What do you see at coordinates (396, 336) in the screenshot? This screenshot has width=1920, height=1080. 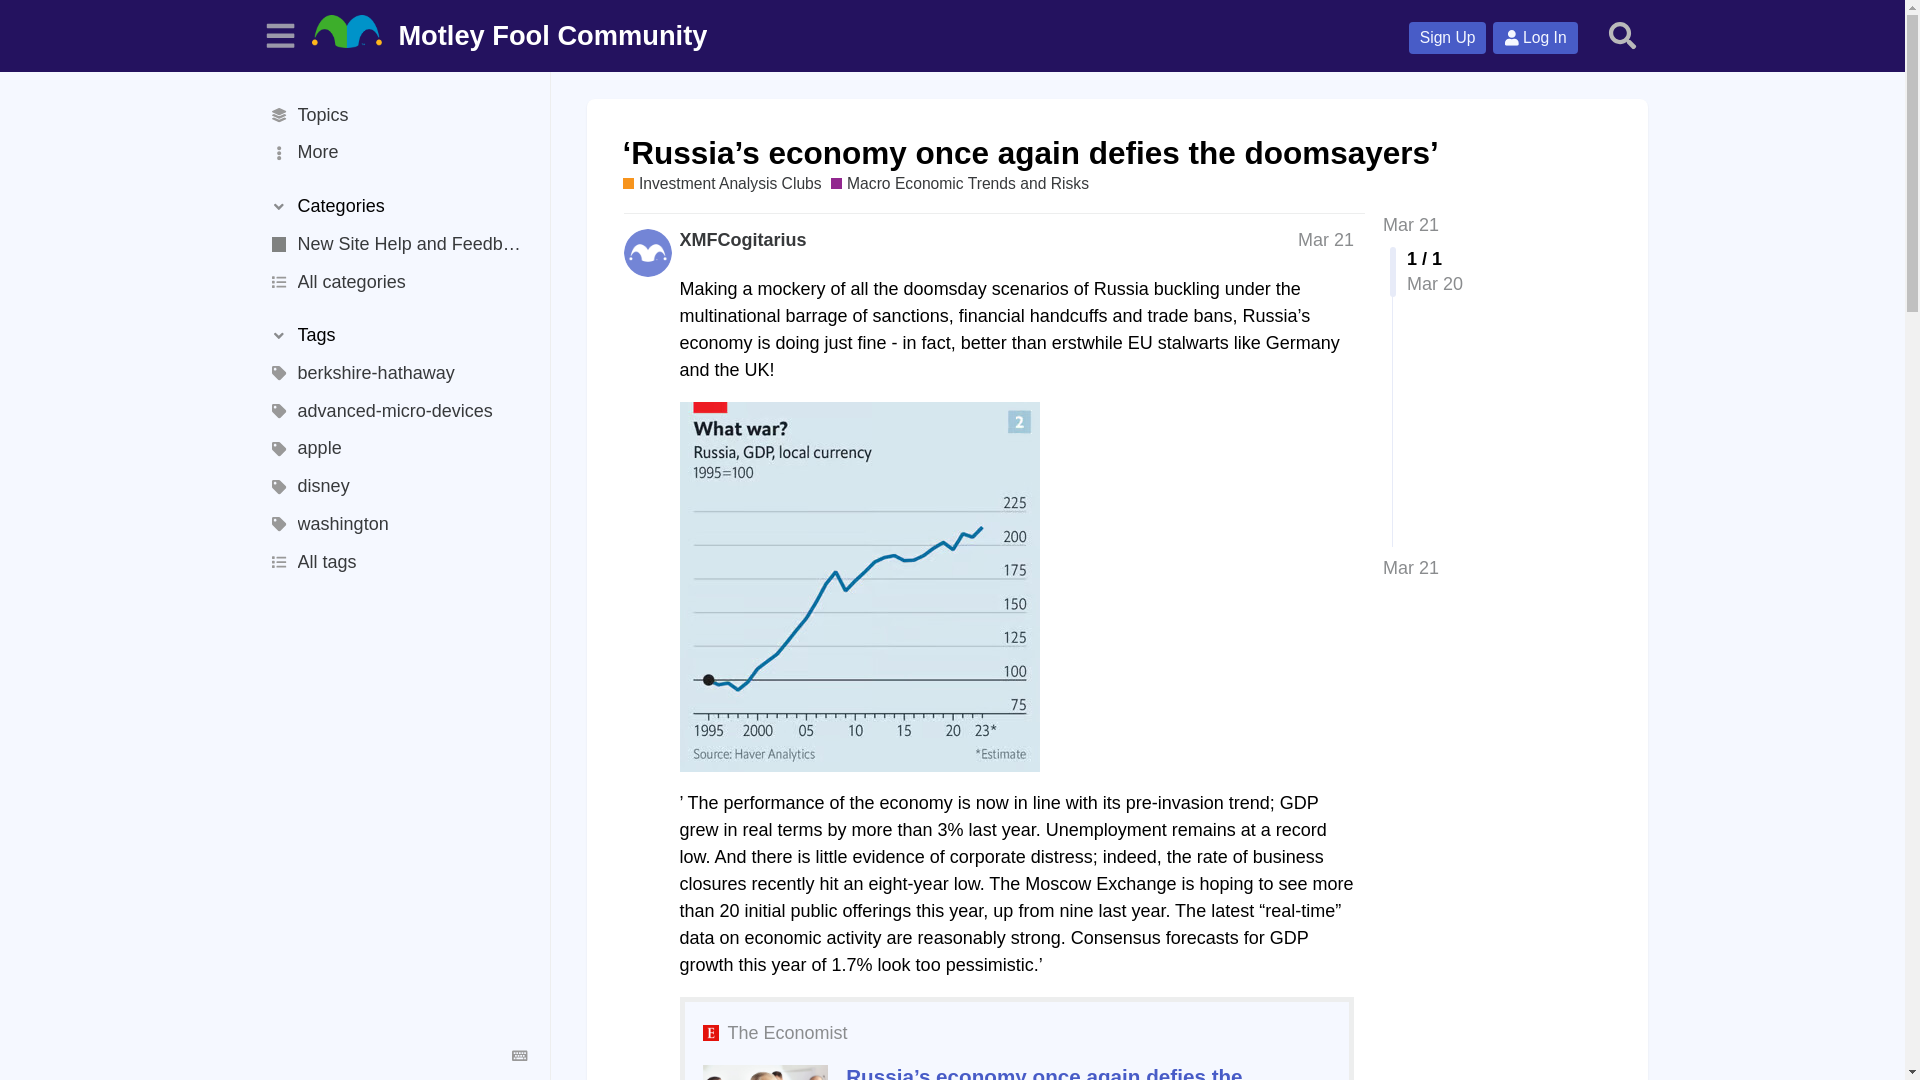 I see `Toggle section` at bounding box center [396, 336].